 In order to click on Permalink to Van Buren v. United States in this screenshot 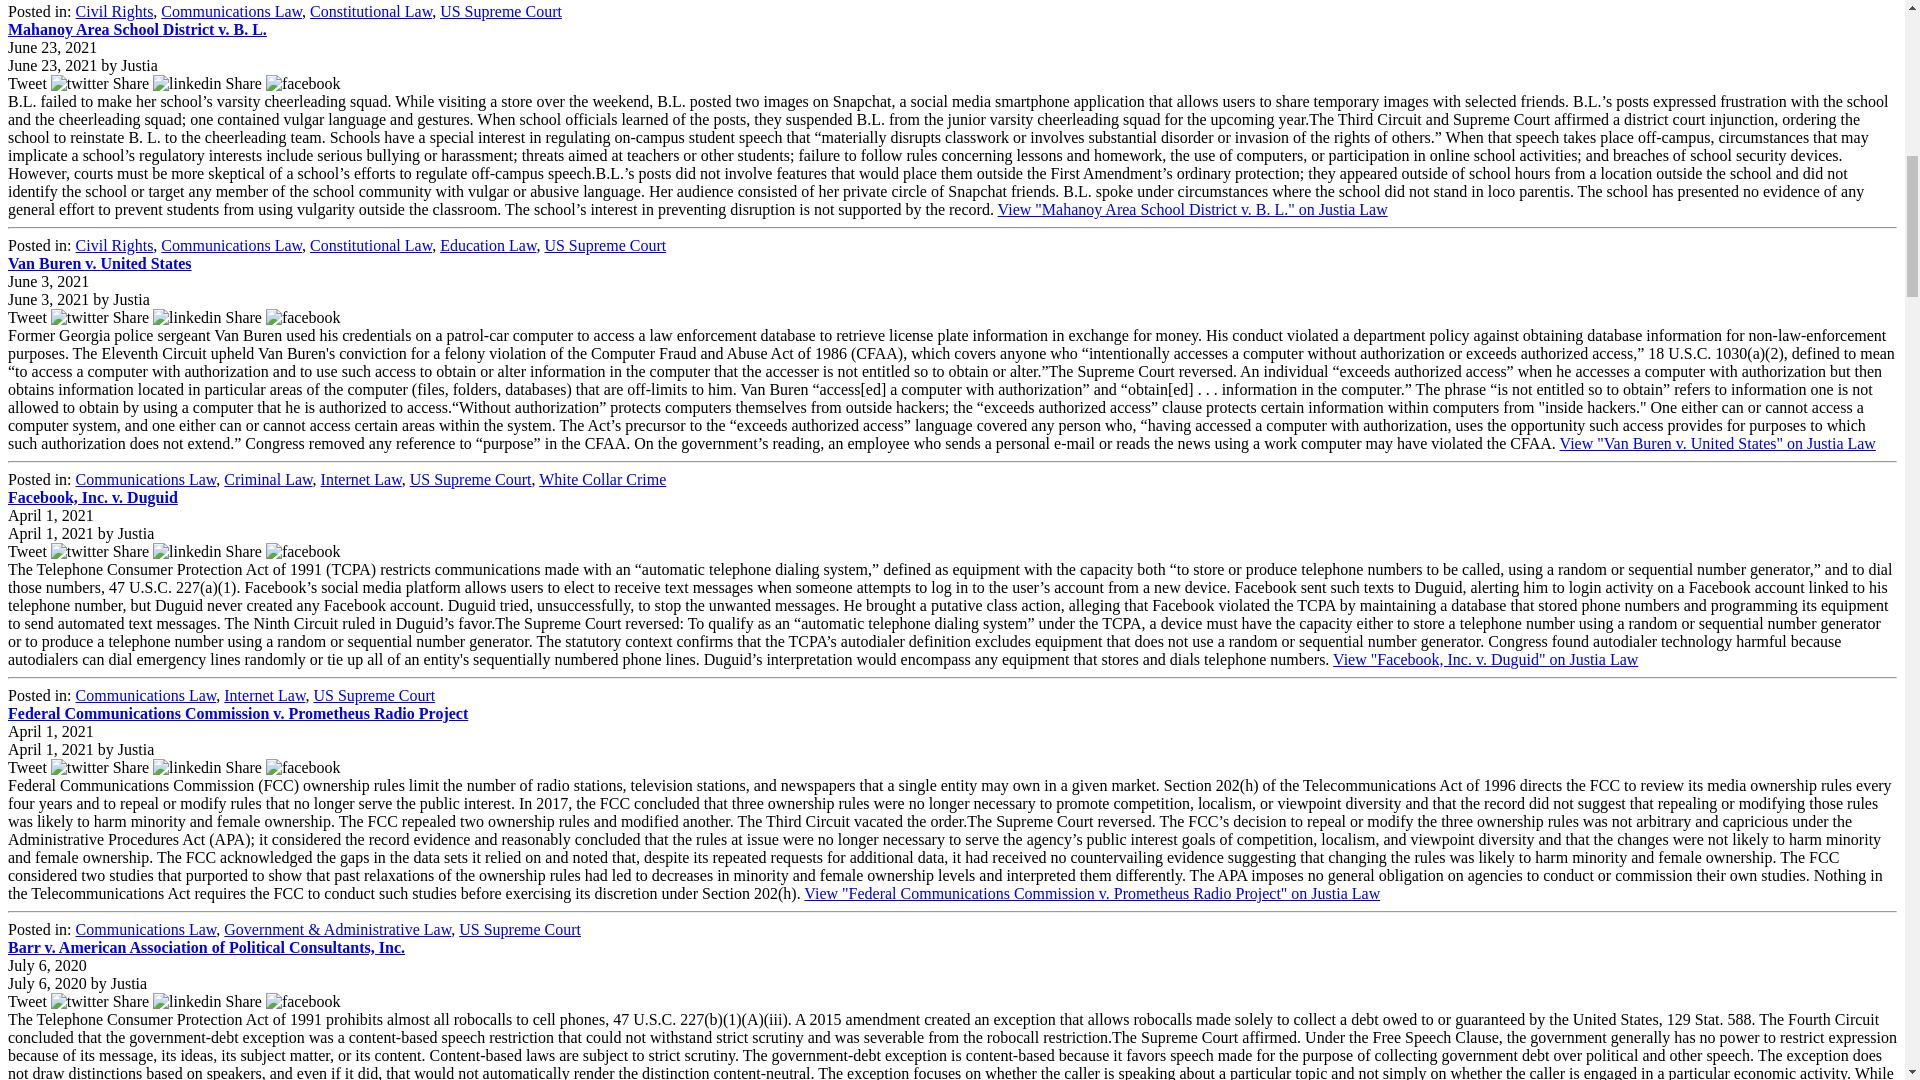, I will do `click(100, 263)`.